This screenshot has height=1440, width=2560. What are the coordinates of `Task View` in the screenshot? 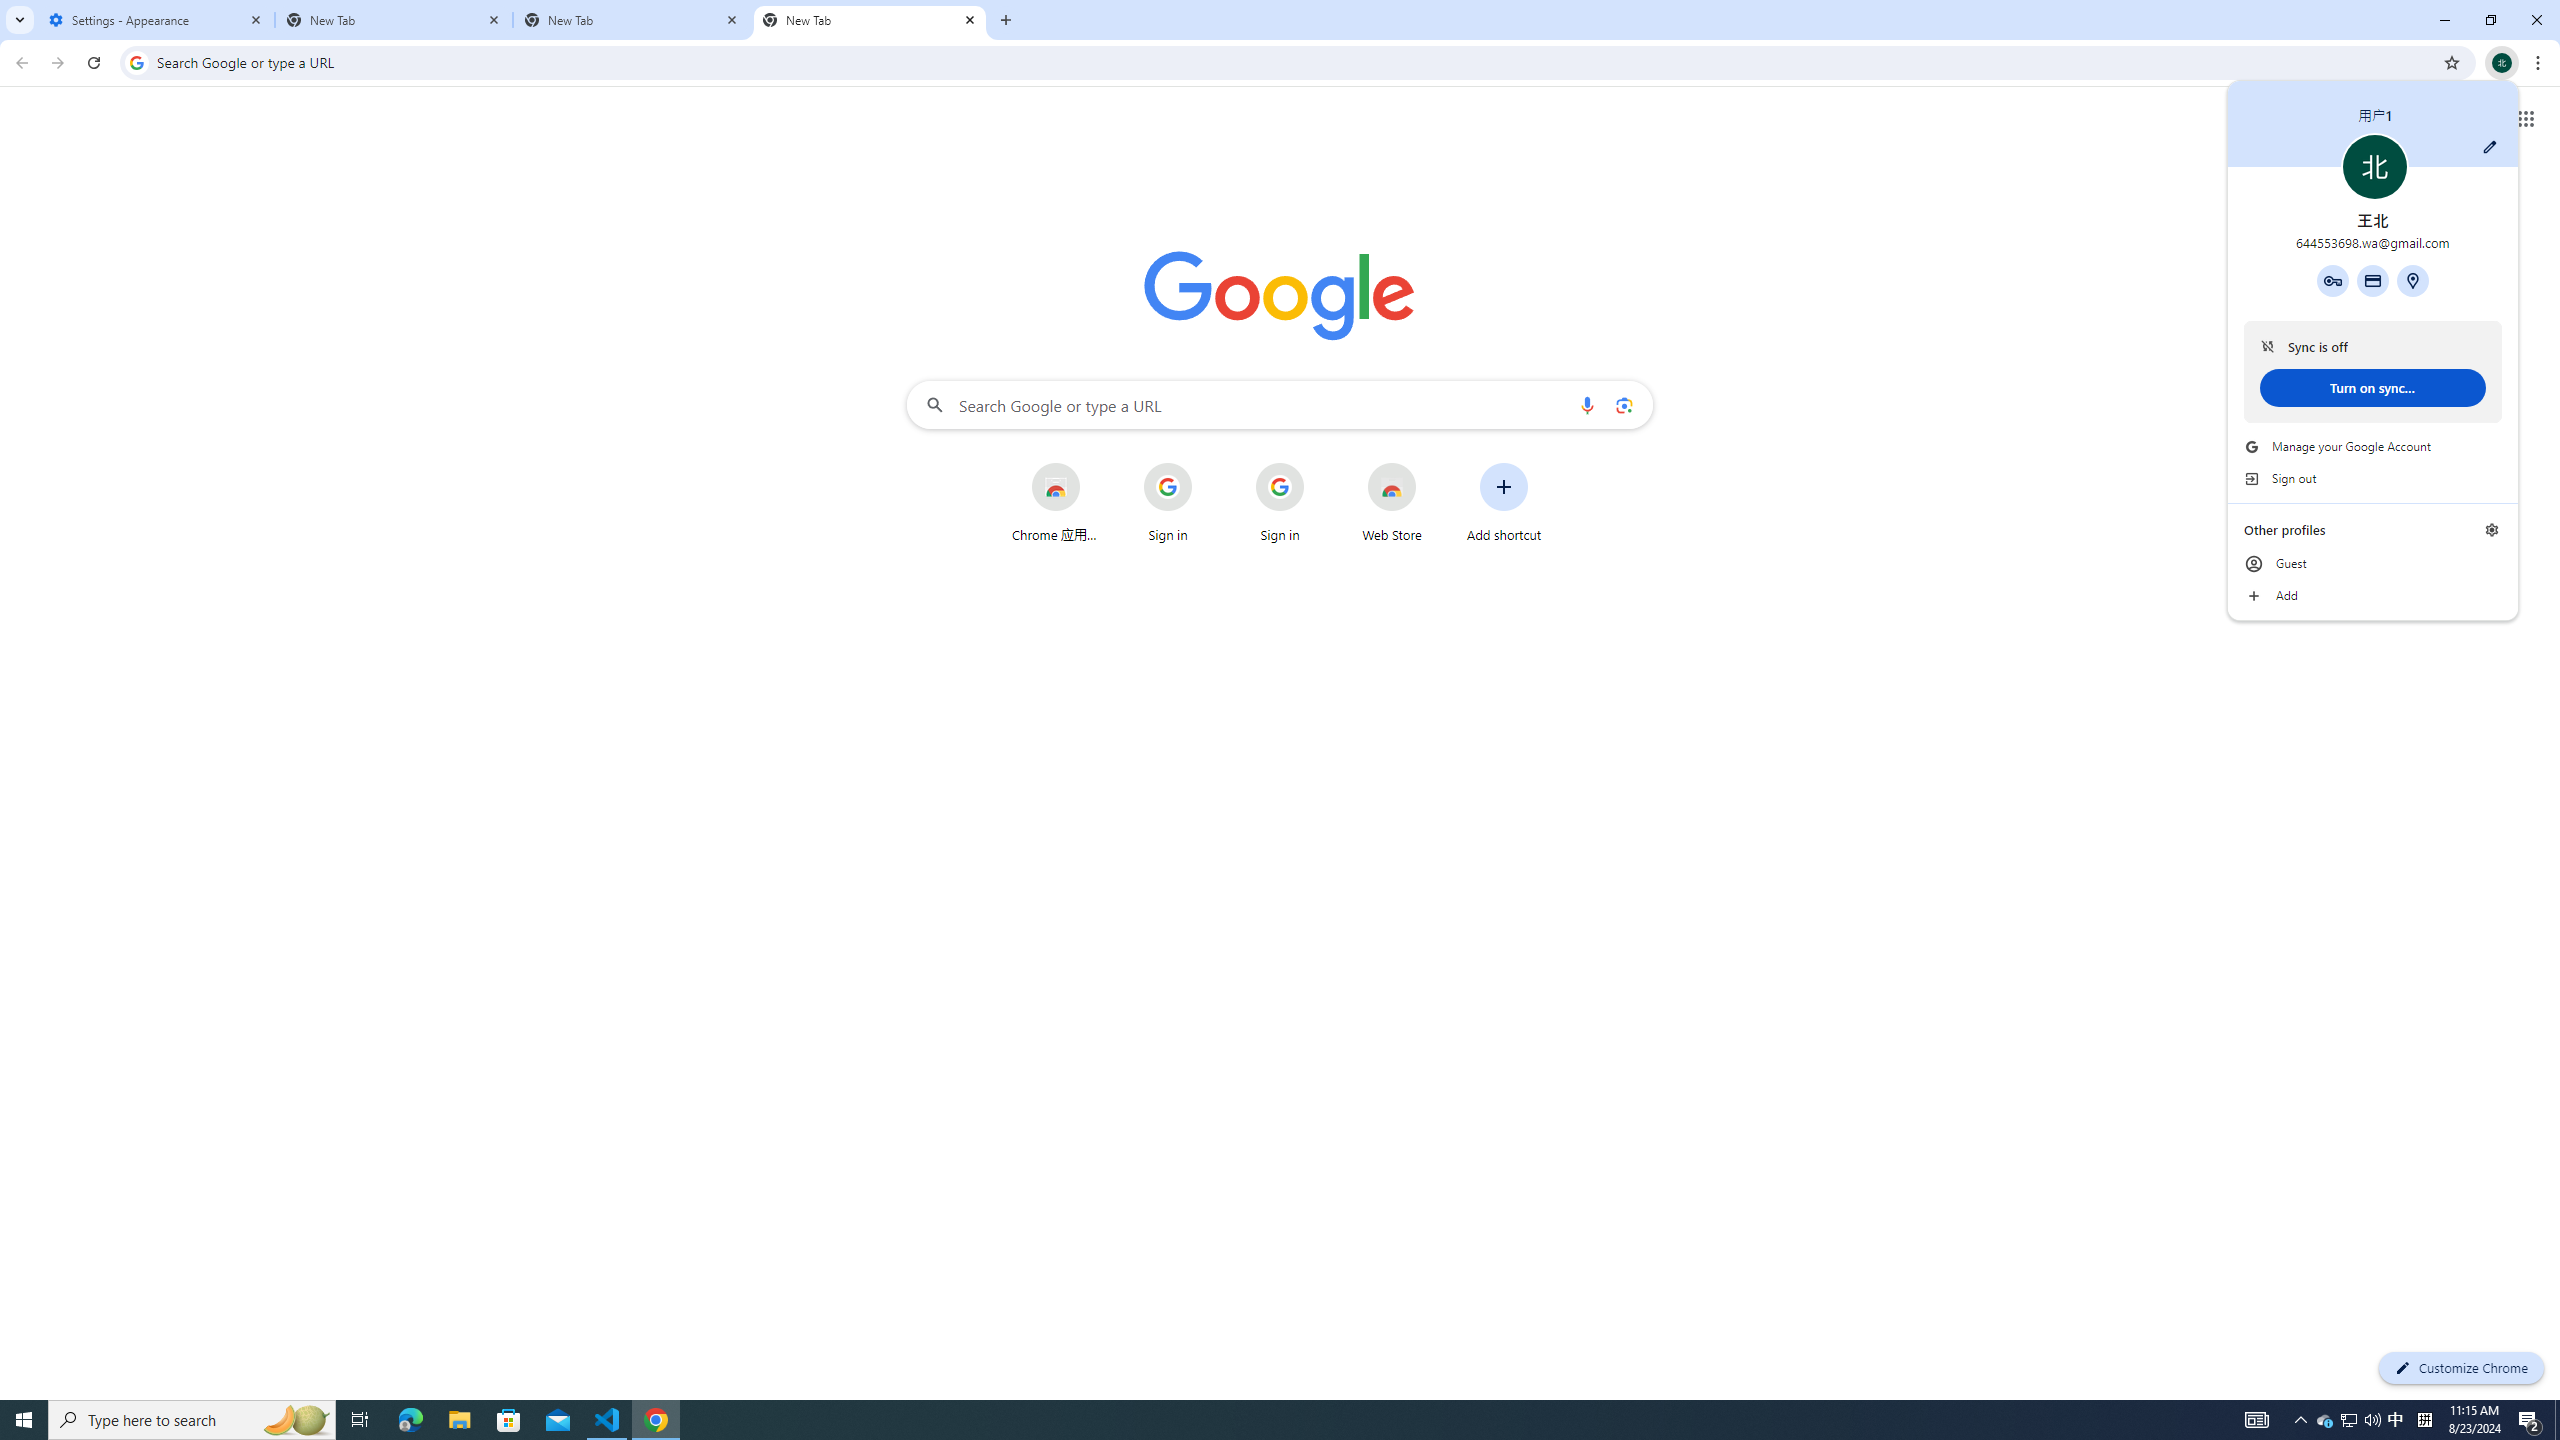 It's located at (360, 1420).